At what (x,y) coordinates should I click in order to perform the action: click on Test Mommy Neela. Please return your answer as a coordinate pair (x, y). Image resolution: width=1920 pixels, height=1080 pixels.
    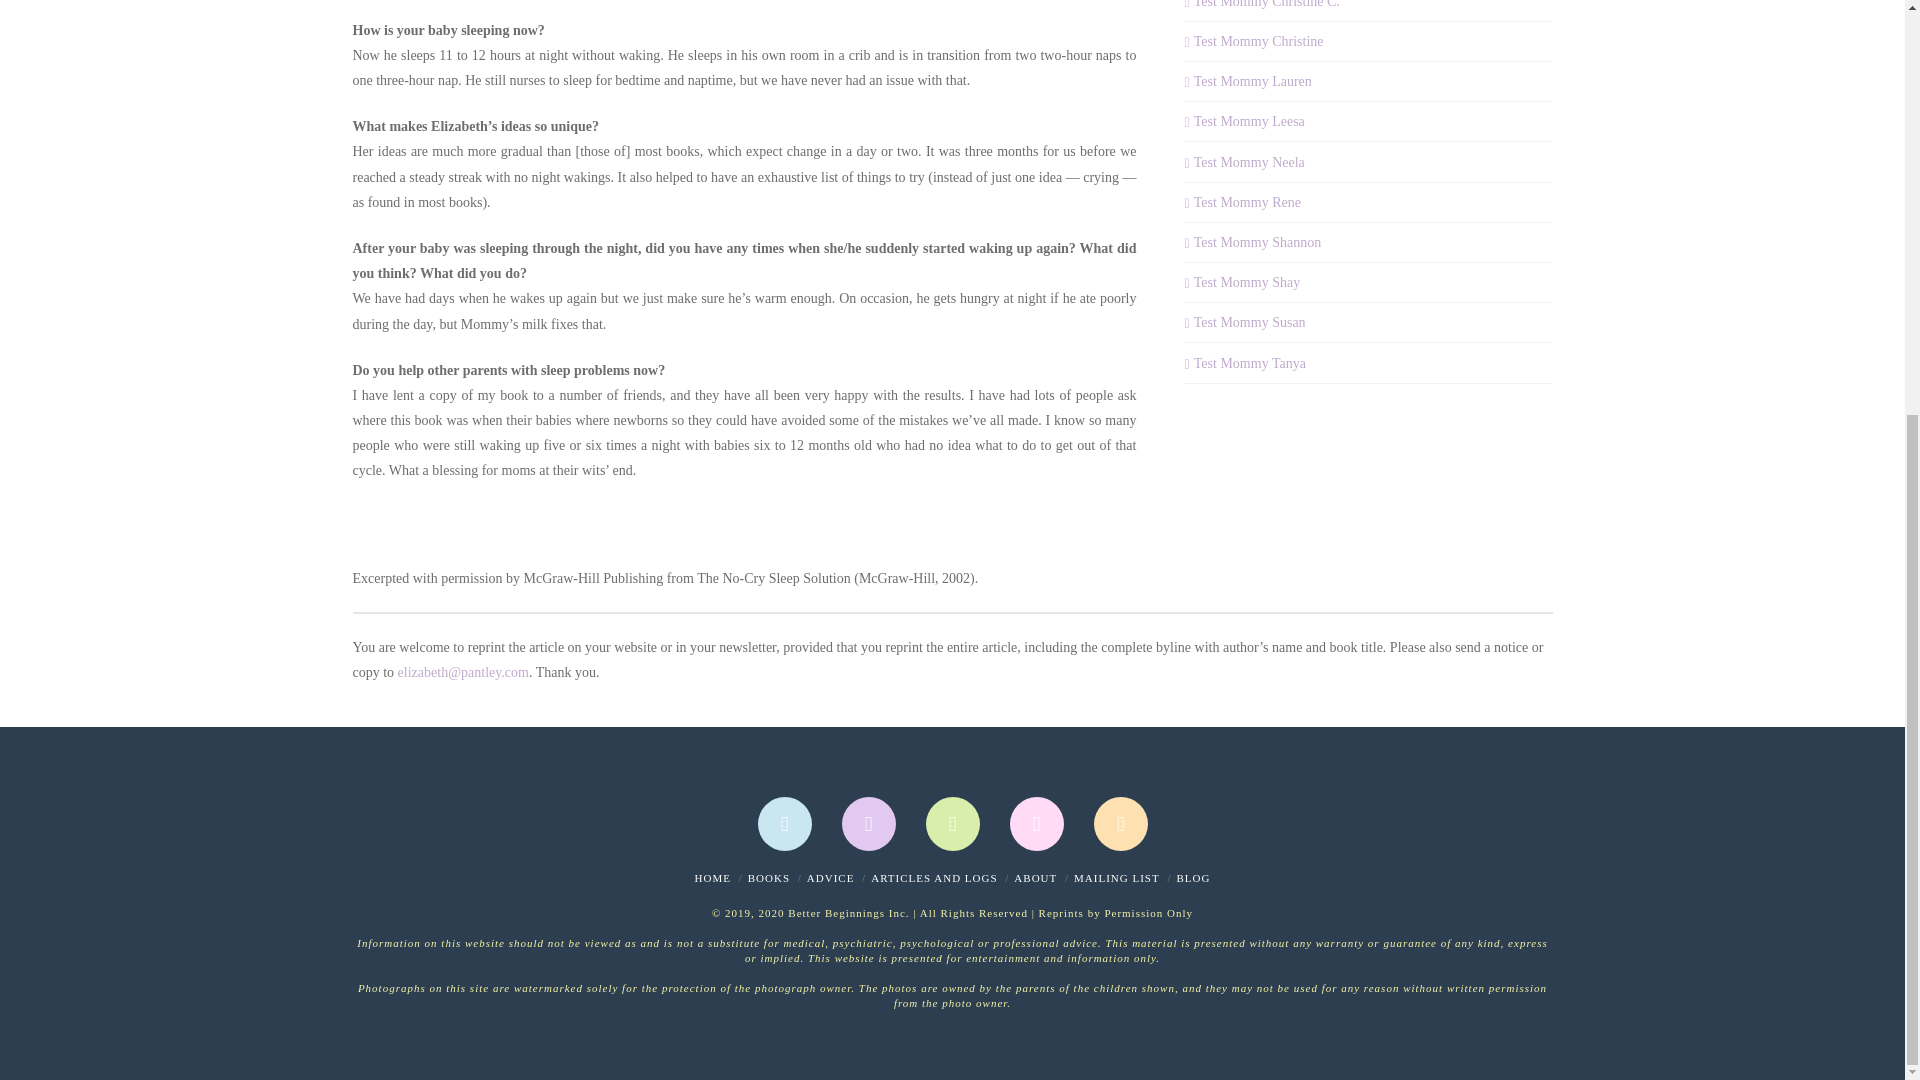
    Looking at the image, I should click on (1244, 162).